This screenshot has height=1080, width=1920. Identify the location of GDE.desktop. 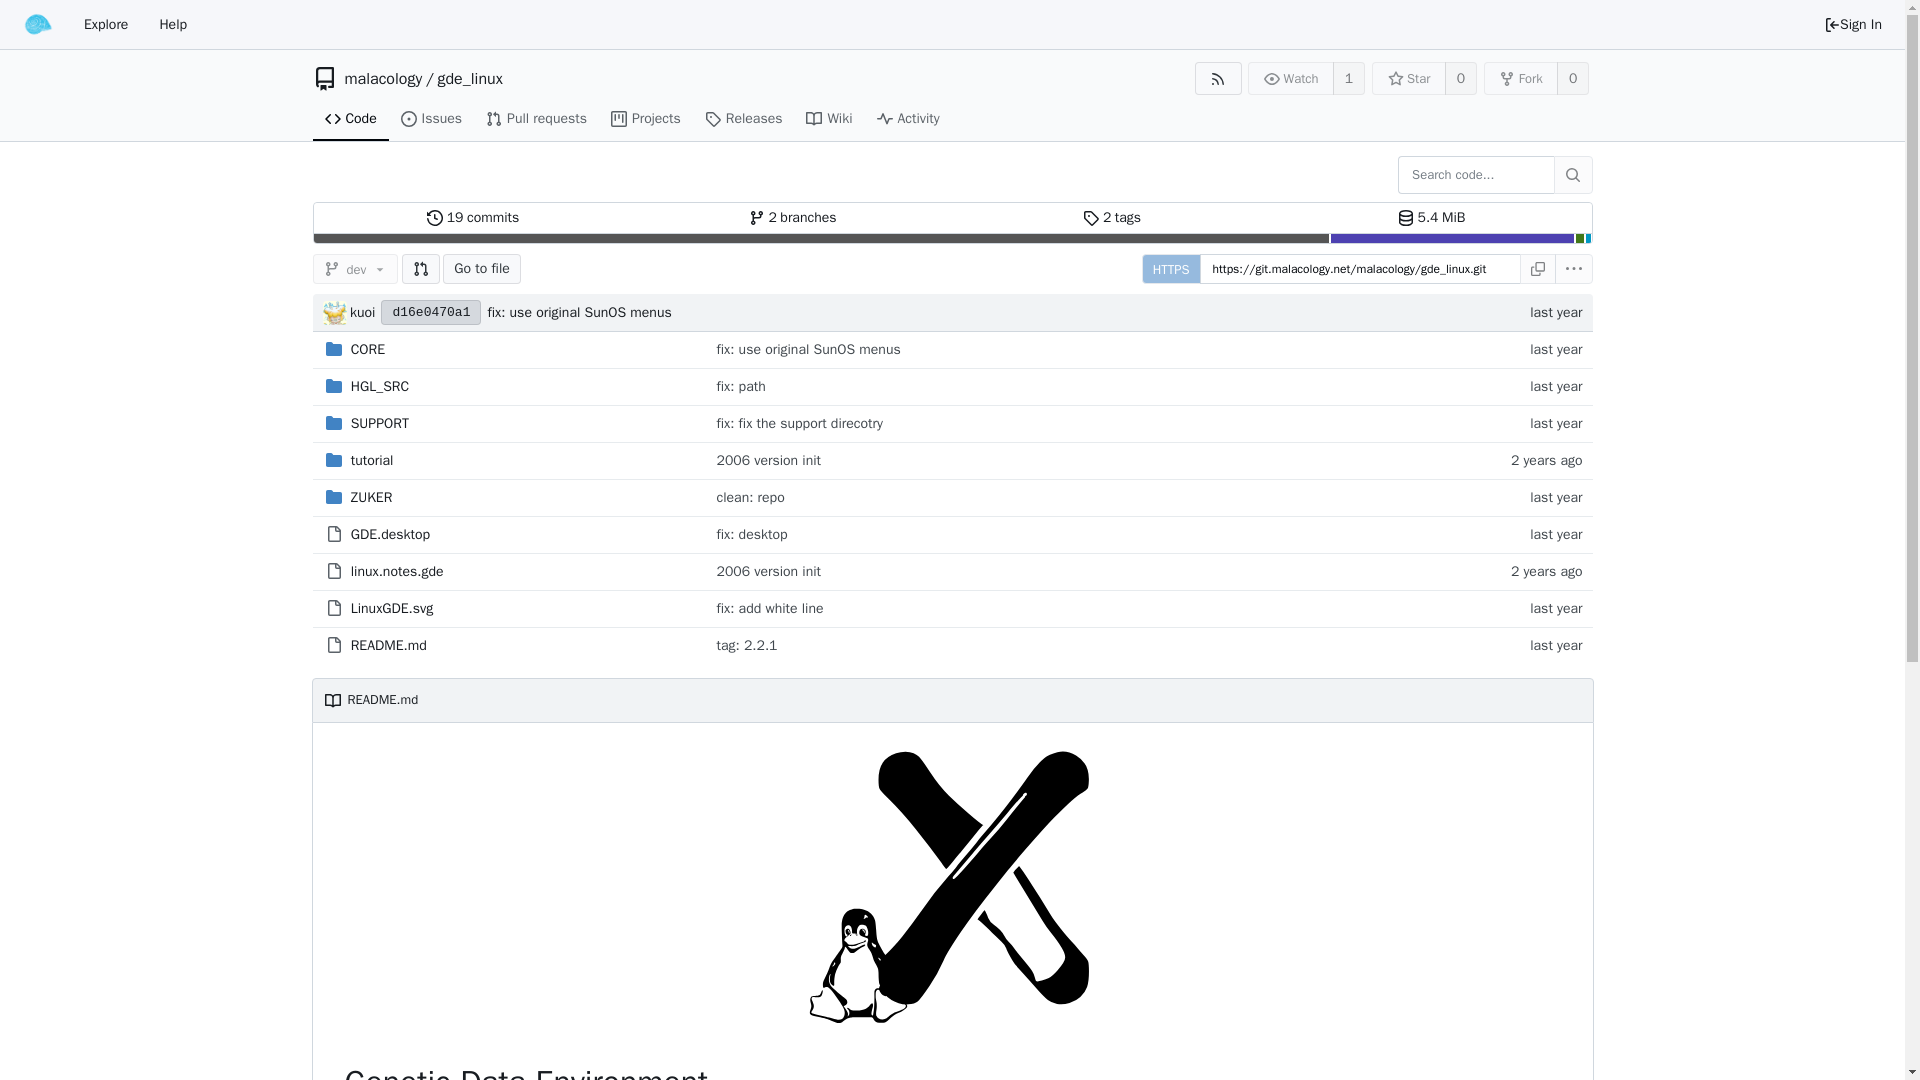
(349, 120).